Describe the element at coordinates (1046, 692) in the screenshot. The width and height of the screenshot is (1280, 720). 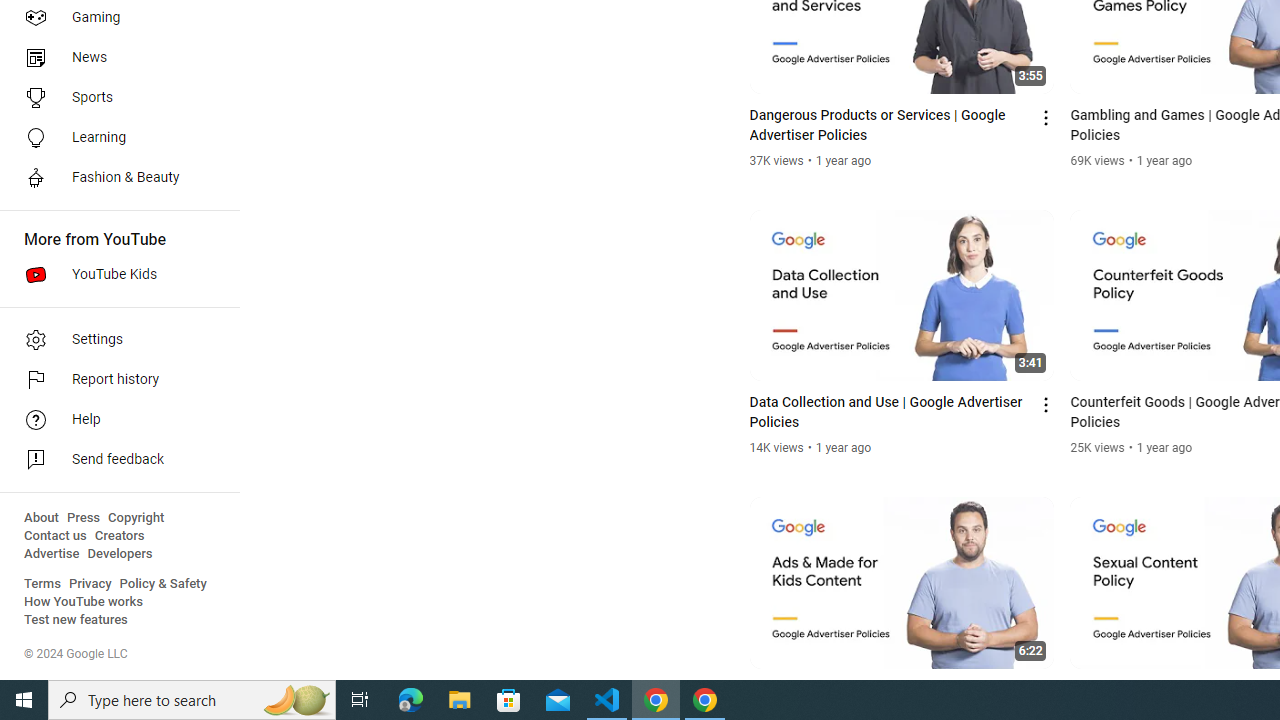
I see `Action menu` at that location.